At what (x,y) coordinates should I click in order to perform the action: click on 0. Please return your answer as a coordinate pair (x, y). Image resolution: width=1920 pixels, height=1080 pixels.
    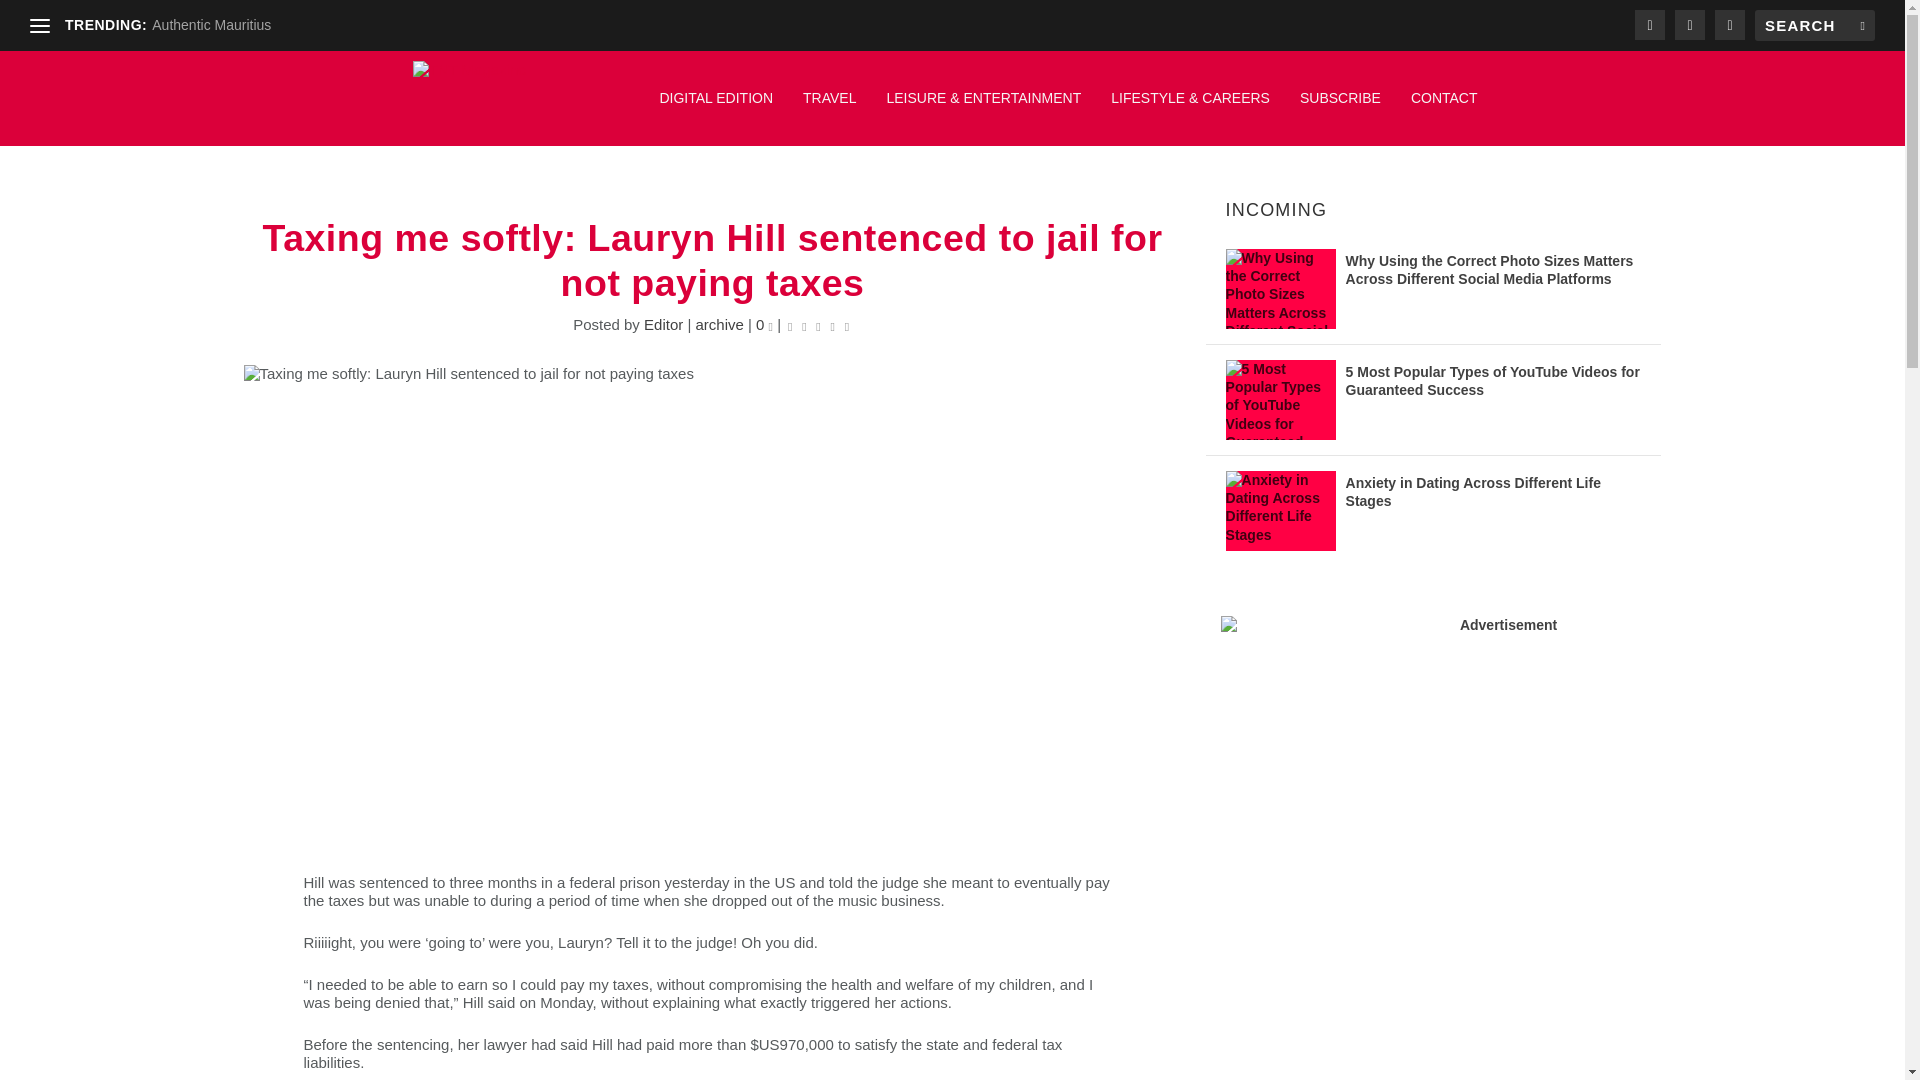
    Looking at the image, I should click on (764, 324).